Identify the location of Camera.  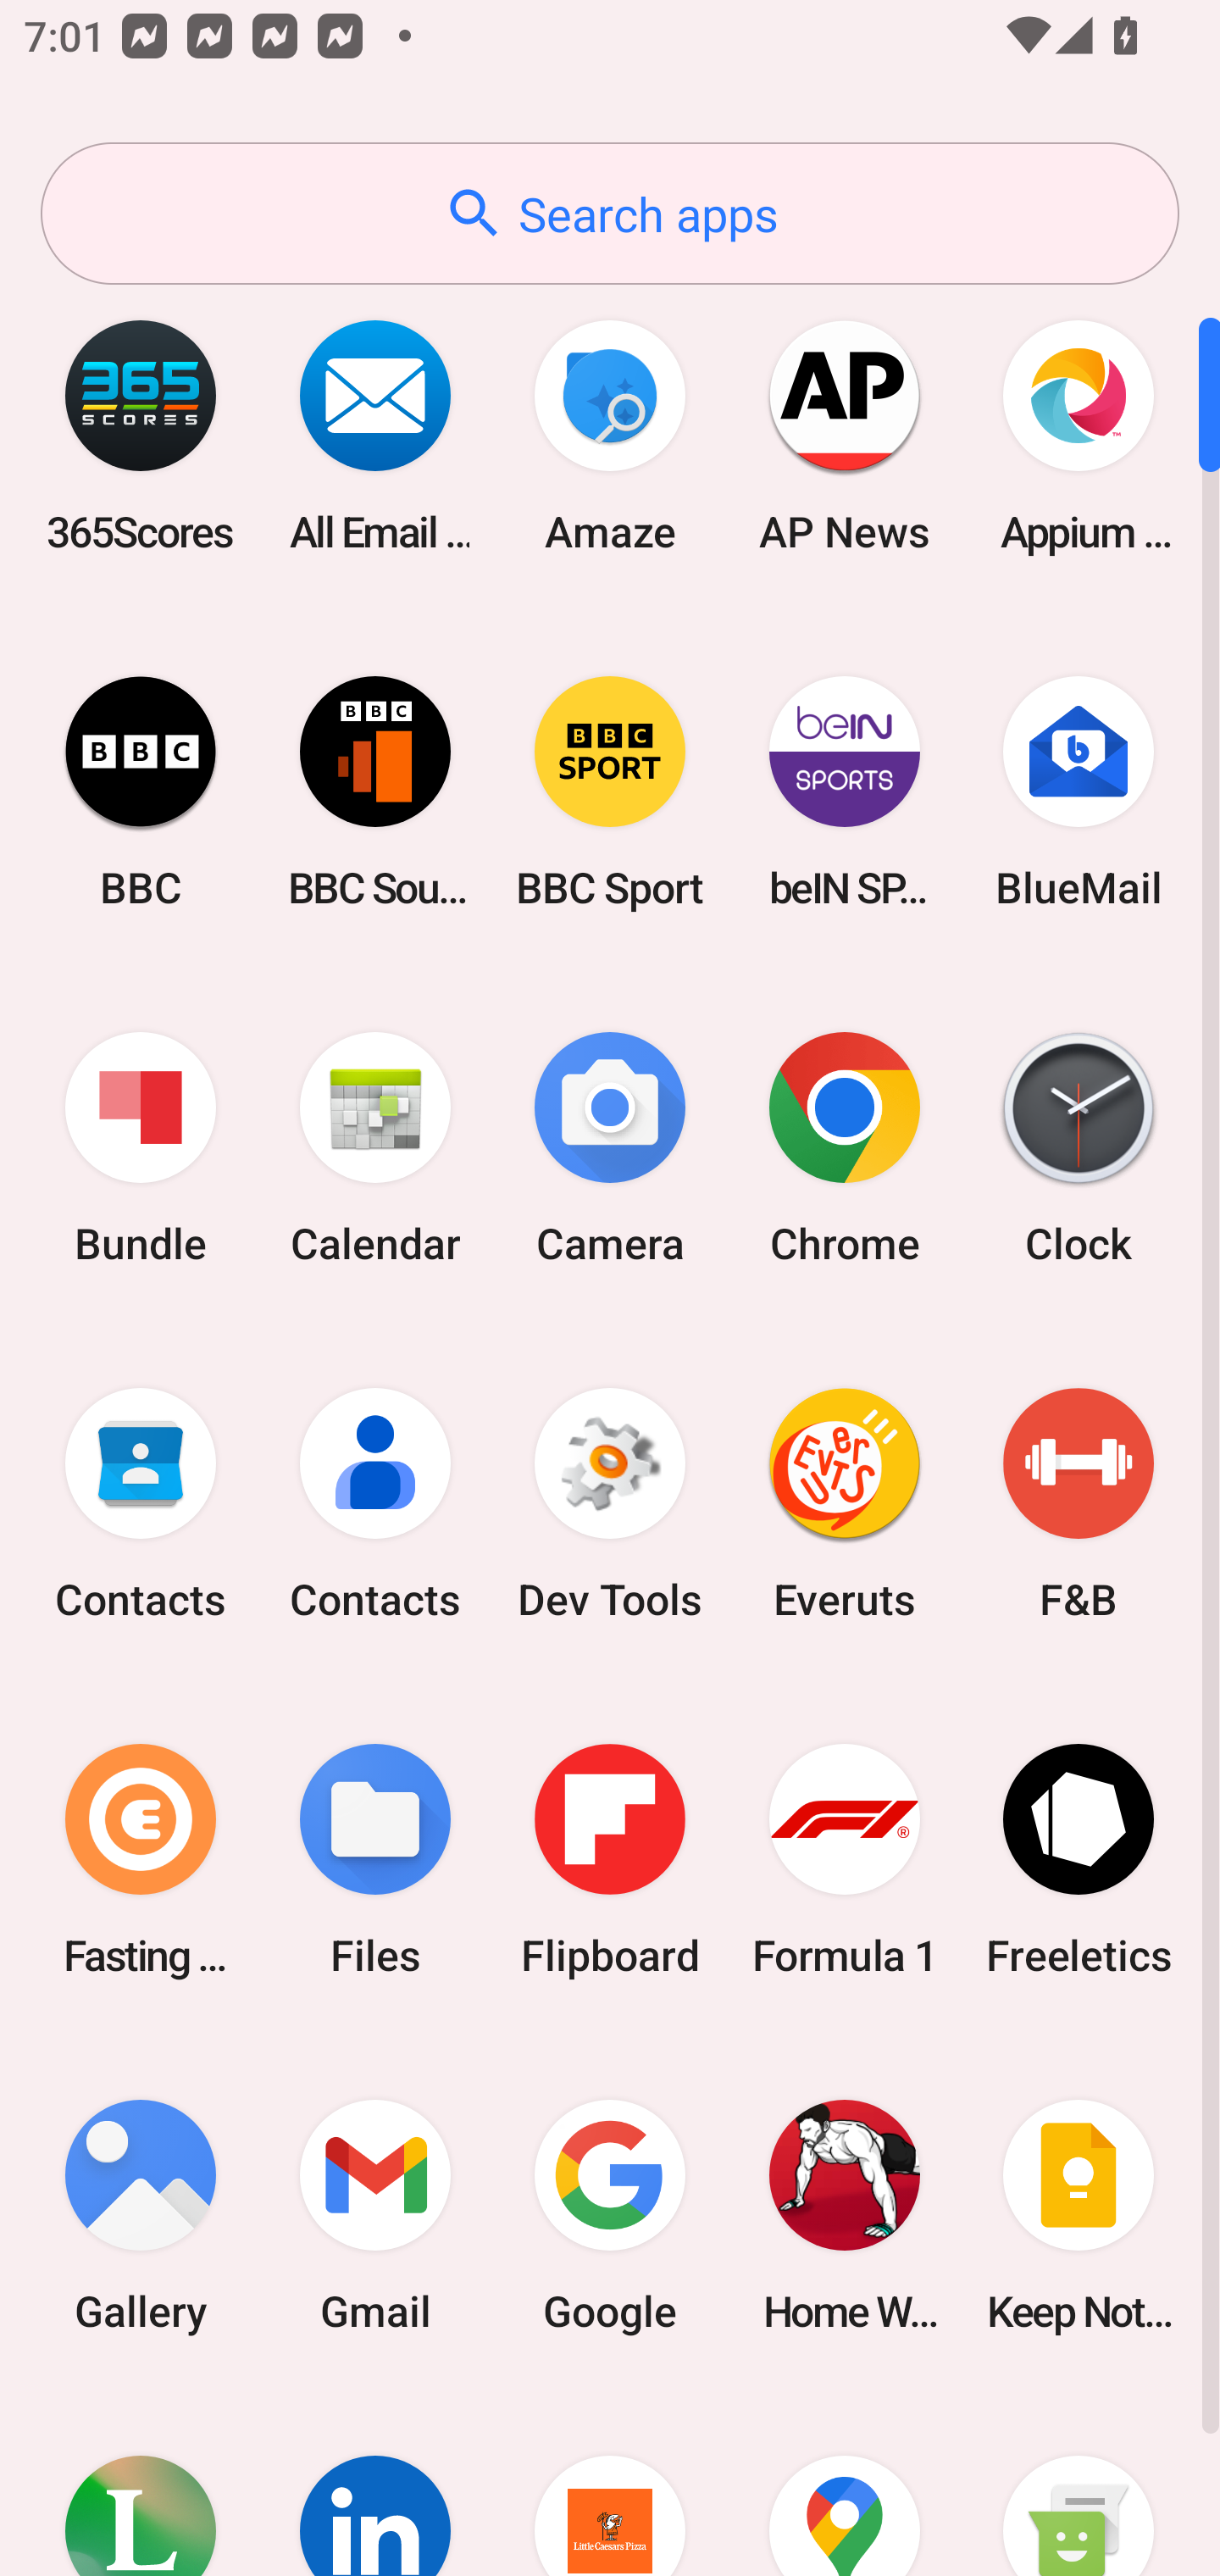
(610, 1149).